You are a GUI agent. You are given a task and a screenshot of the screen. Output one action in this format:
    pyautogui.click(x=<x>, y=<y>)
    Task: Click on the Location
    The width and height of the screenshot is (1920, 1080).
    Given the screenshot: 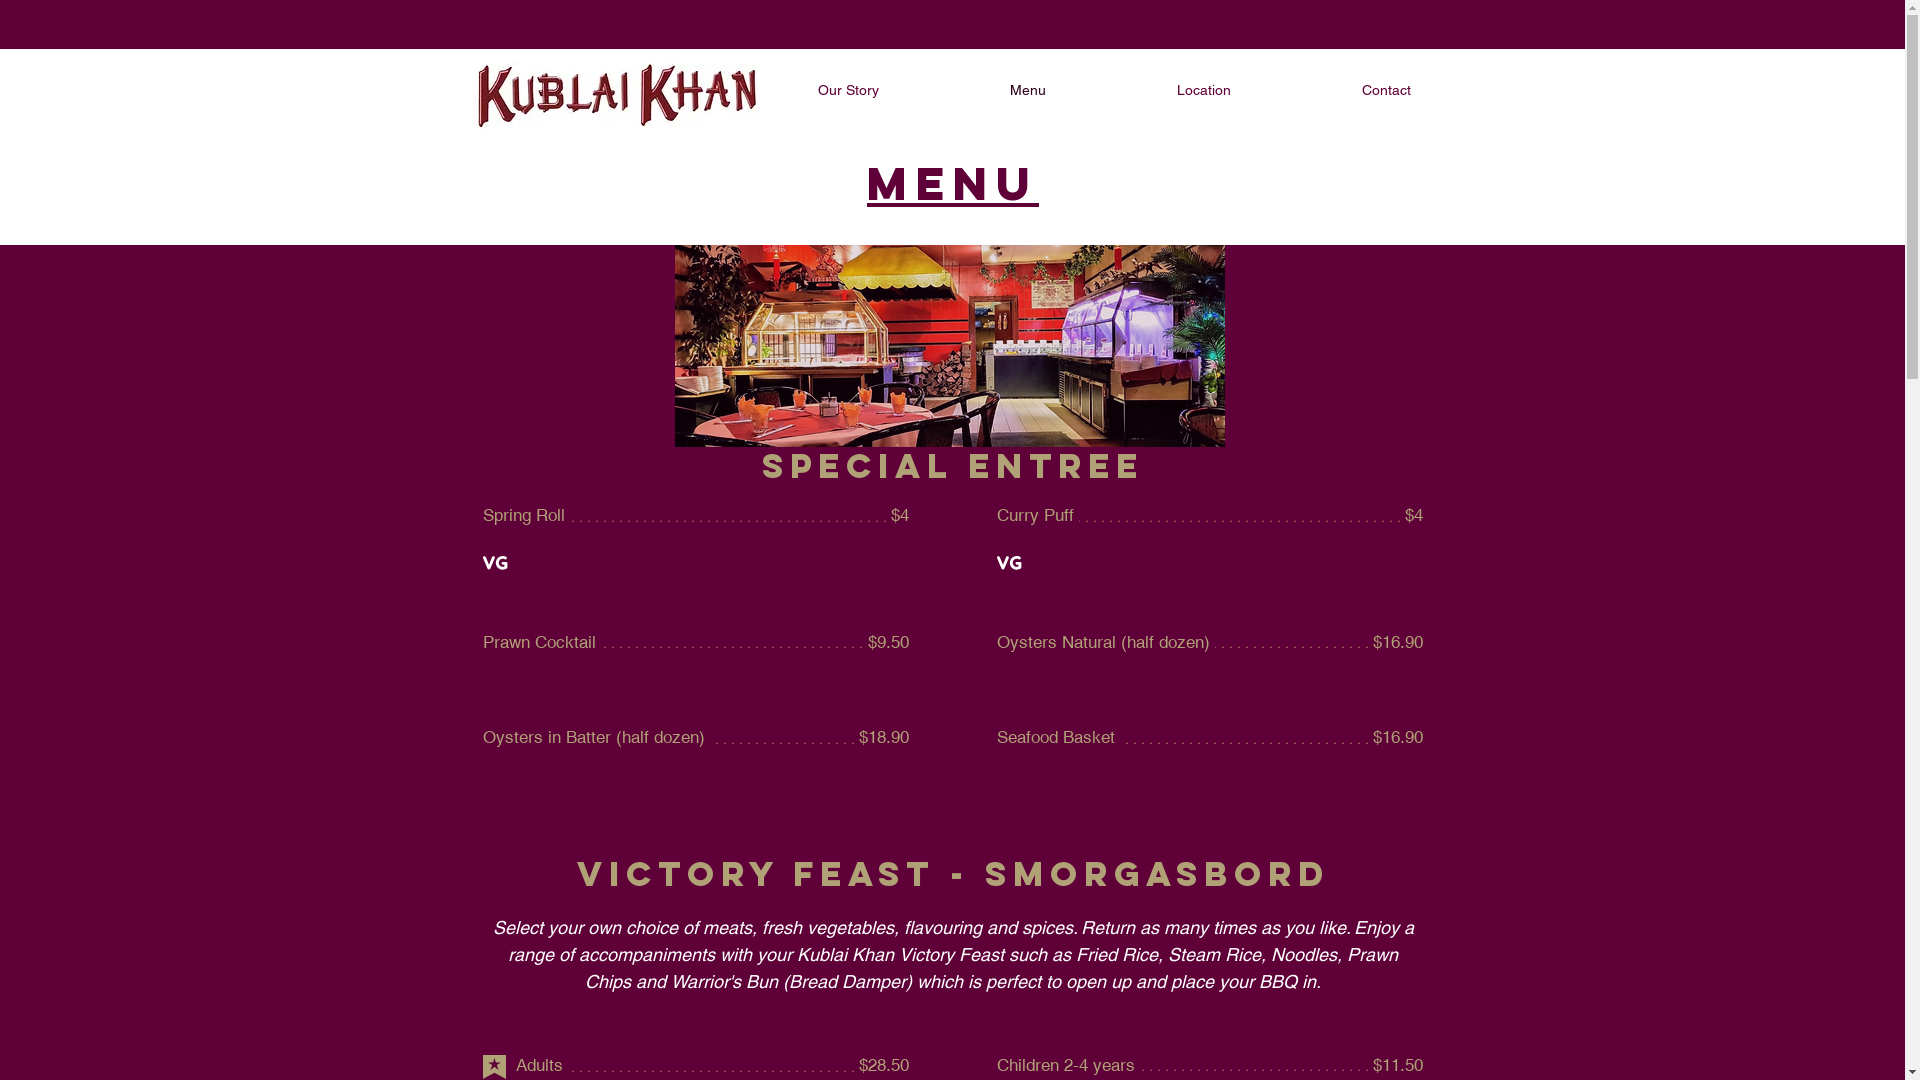 What is the action you would take?
    pyautogui.click(x=1204, y=90)
    